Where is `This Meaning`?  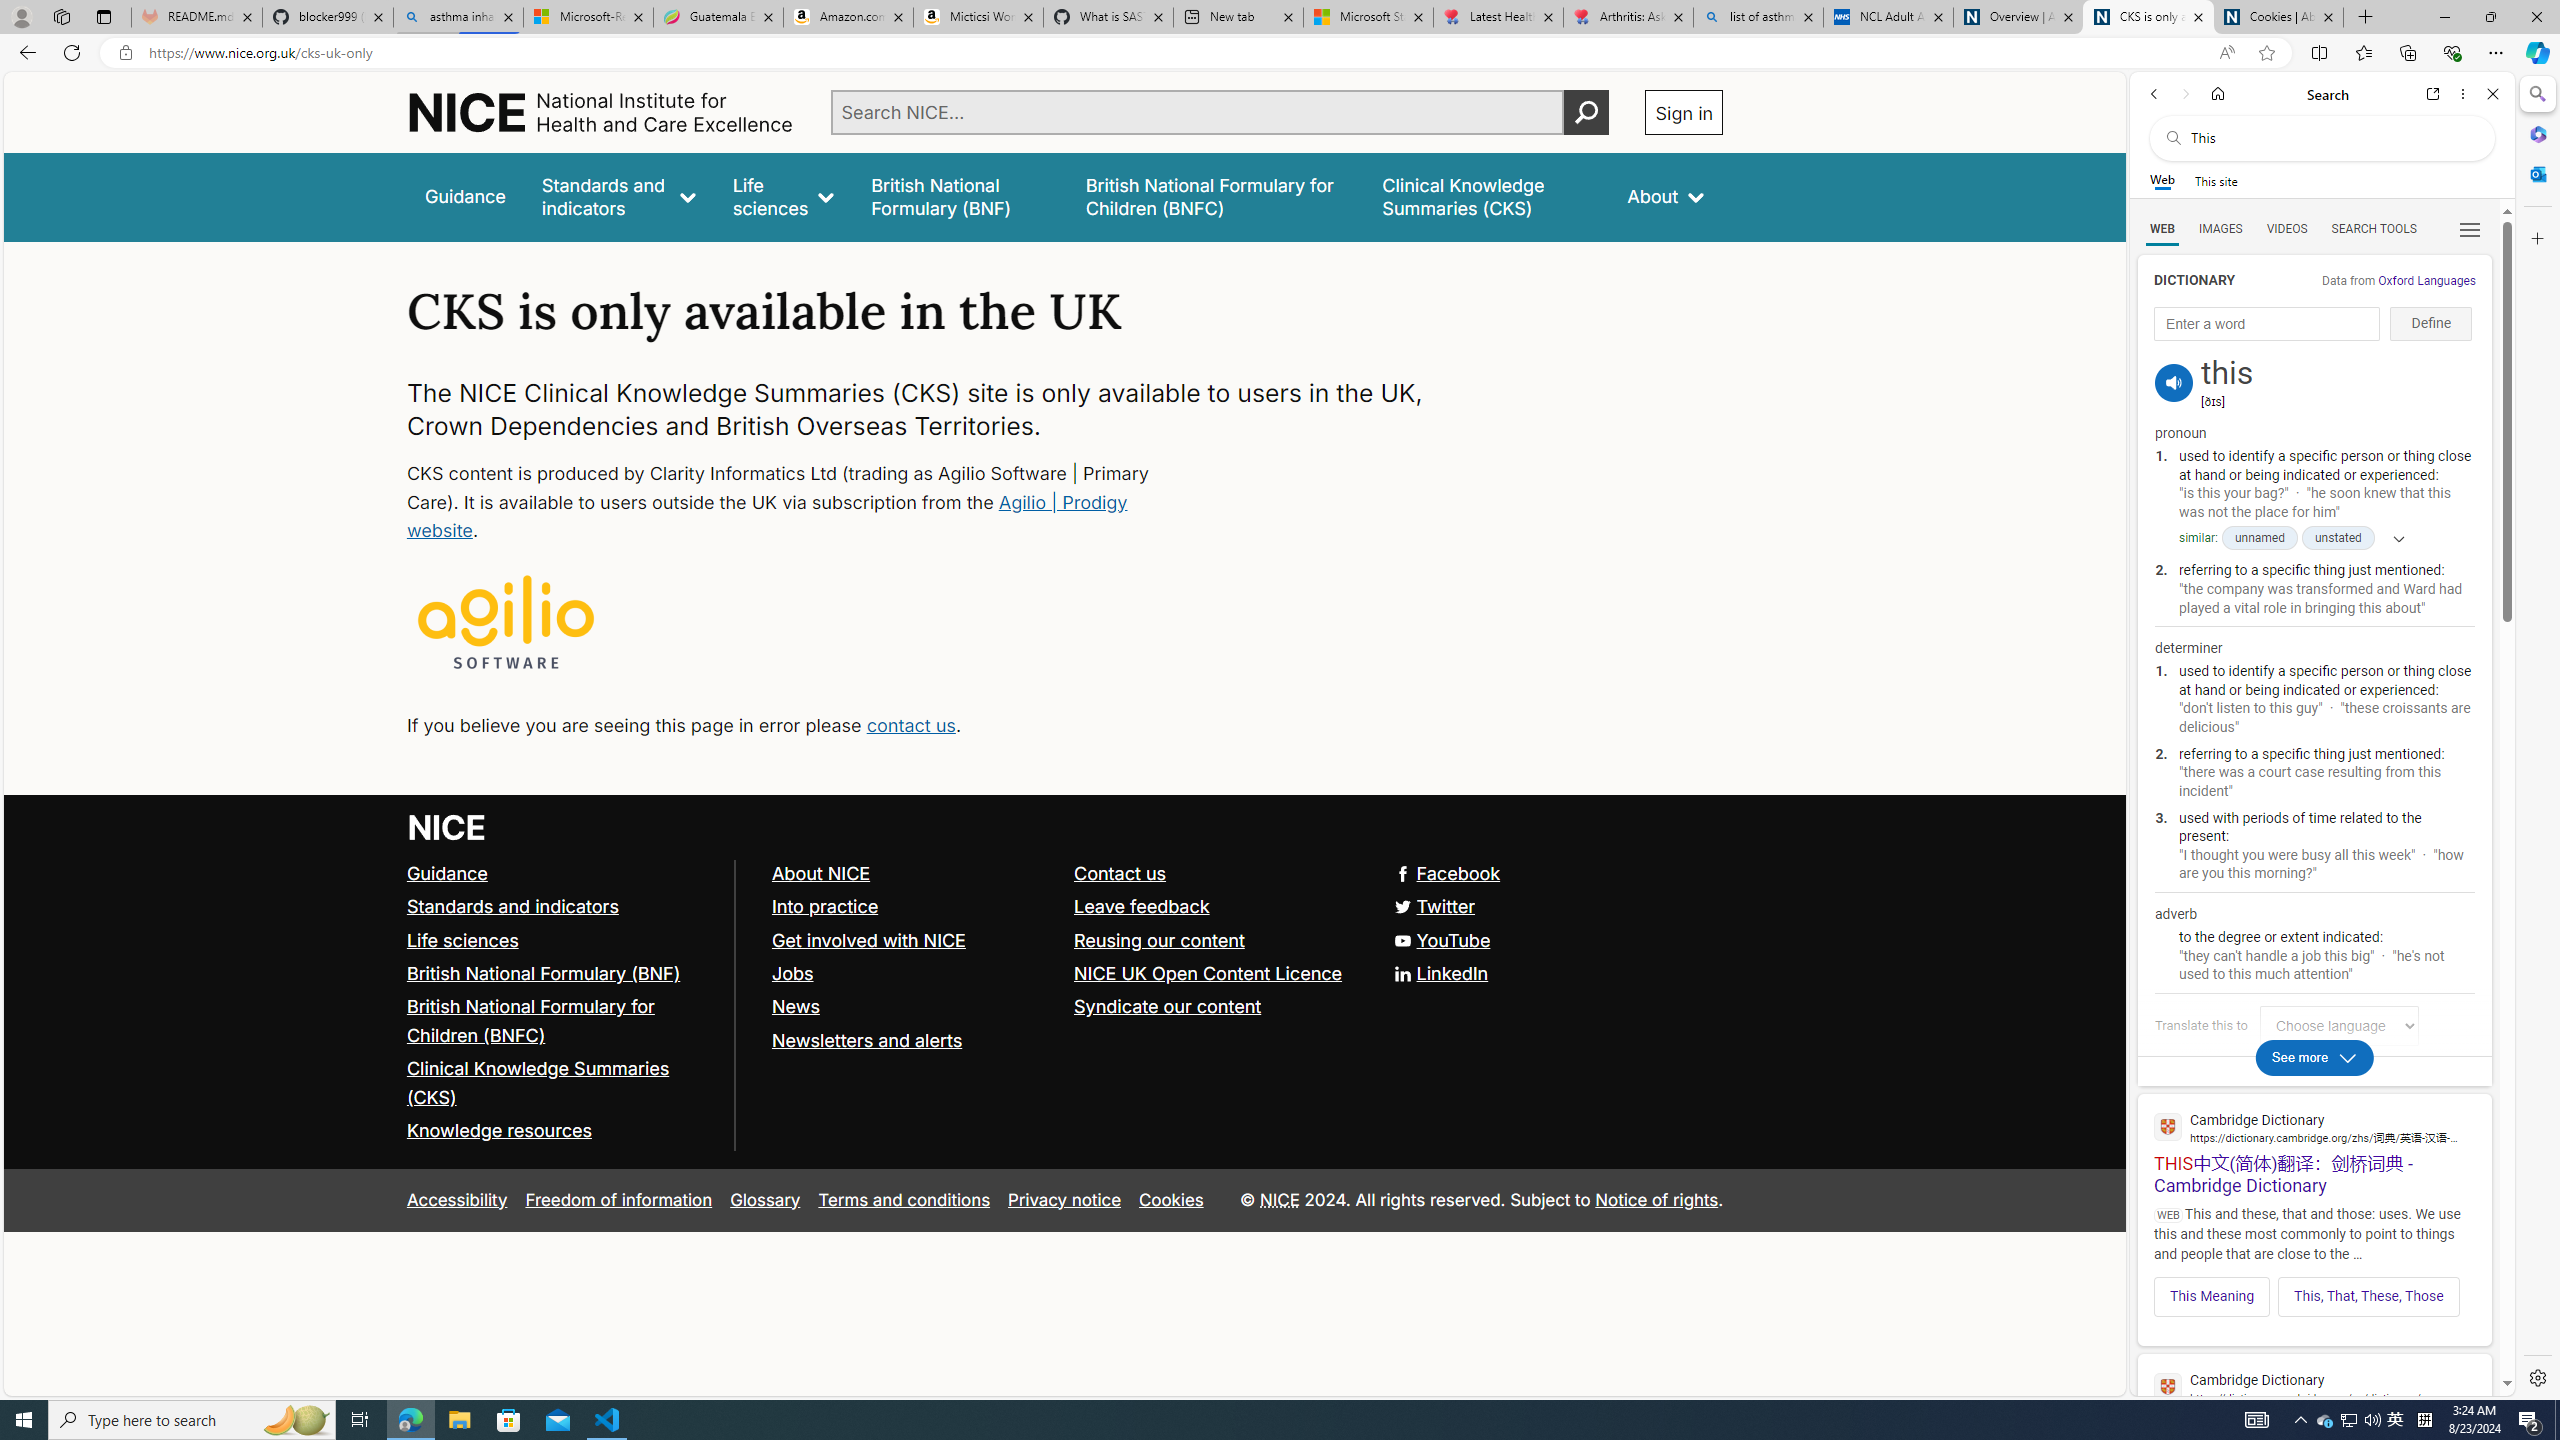
This Meaning is located at coordinates (2212, 1296).